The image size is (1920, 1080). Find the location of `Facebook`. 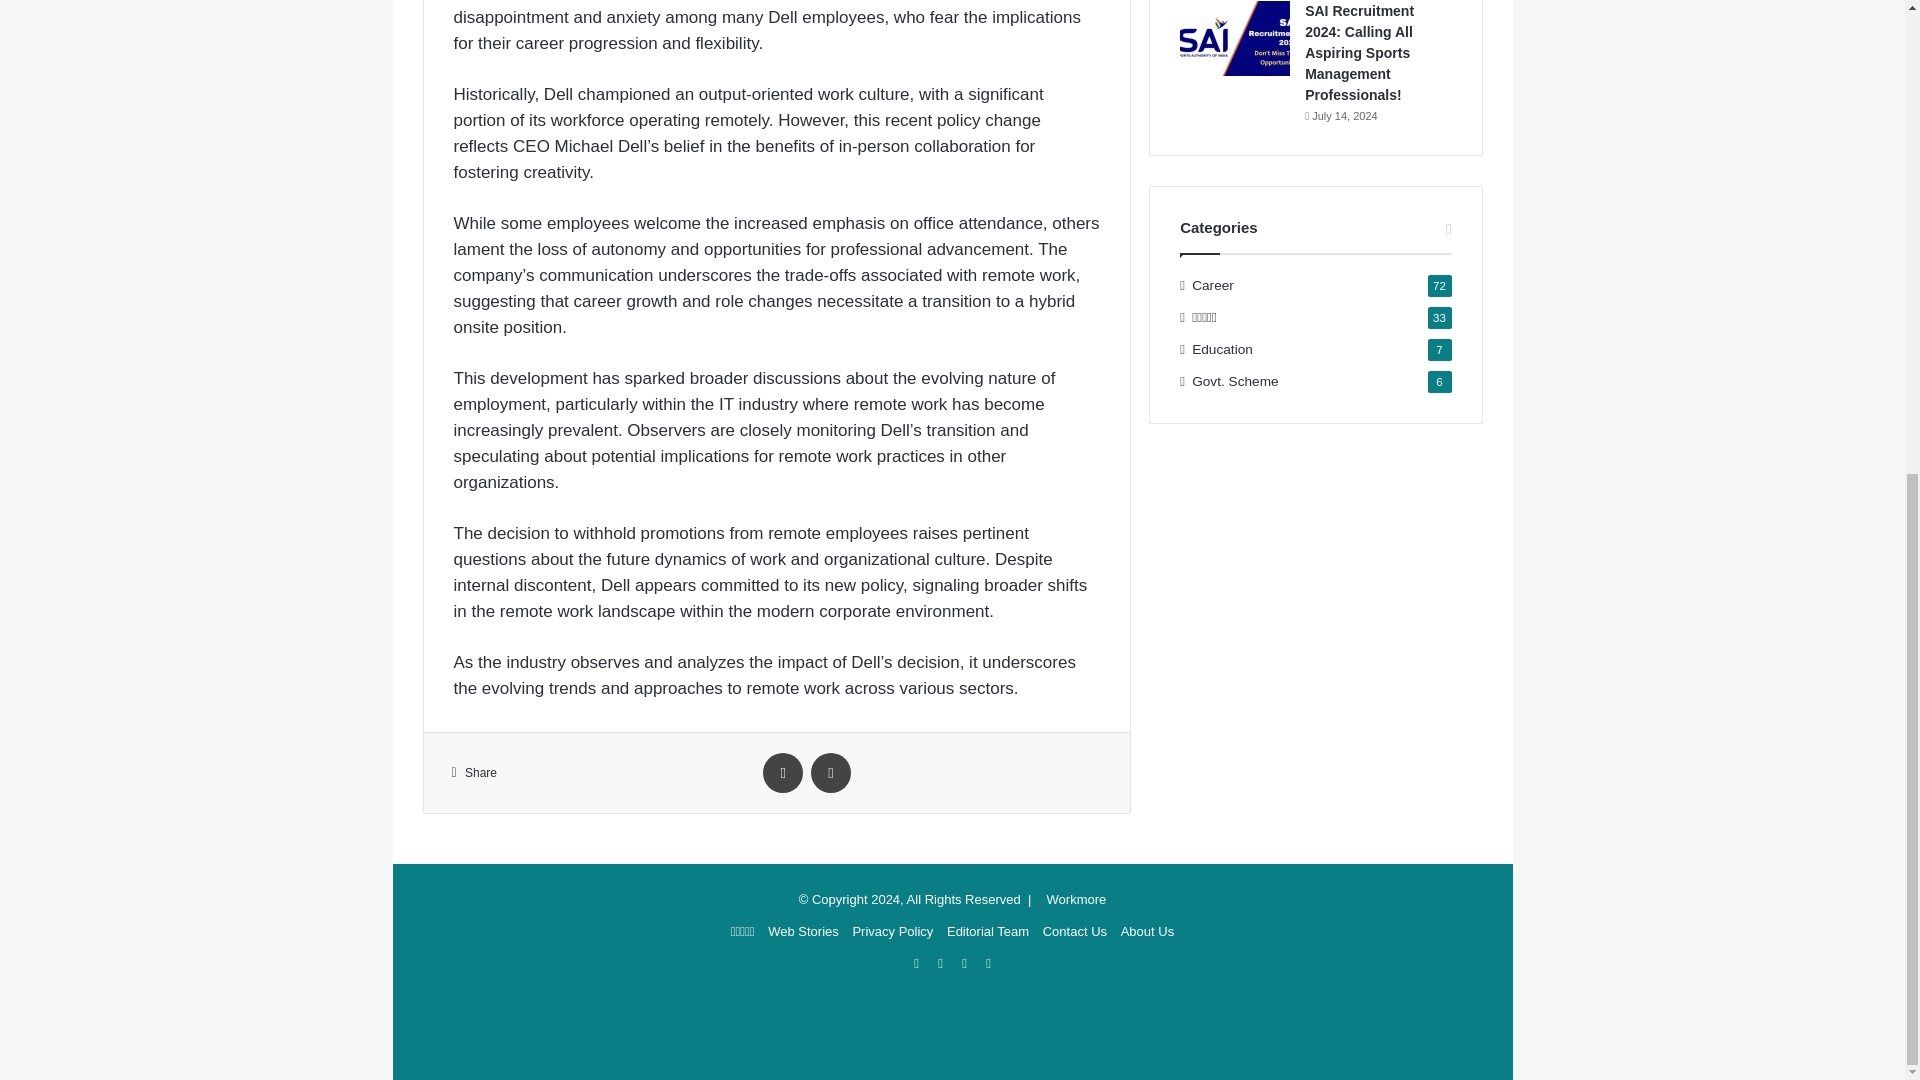

Facebook is located at coordinates (782, 772).